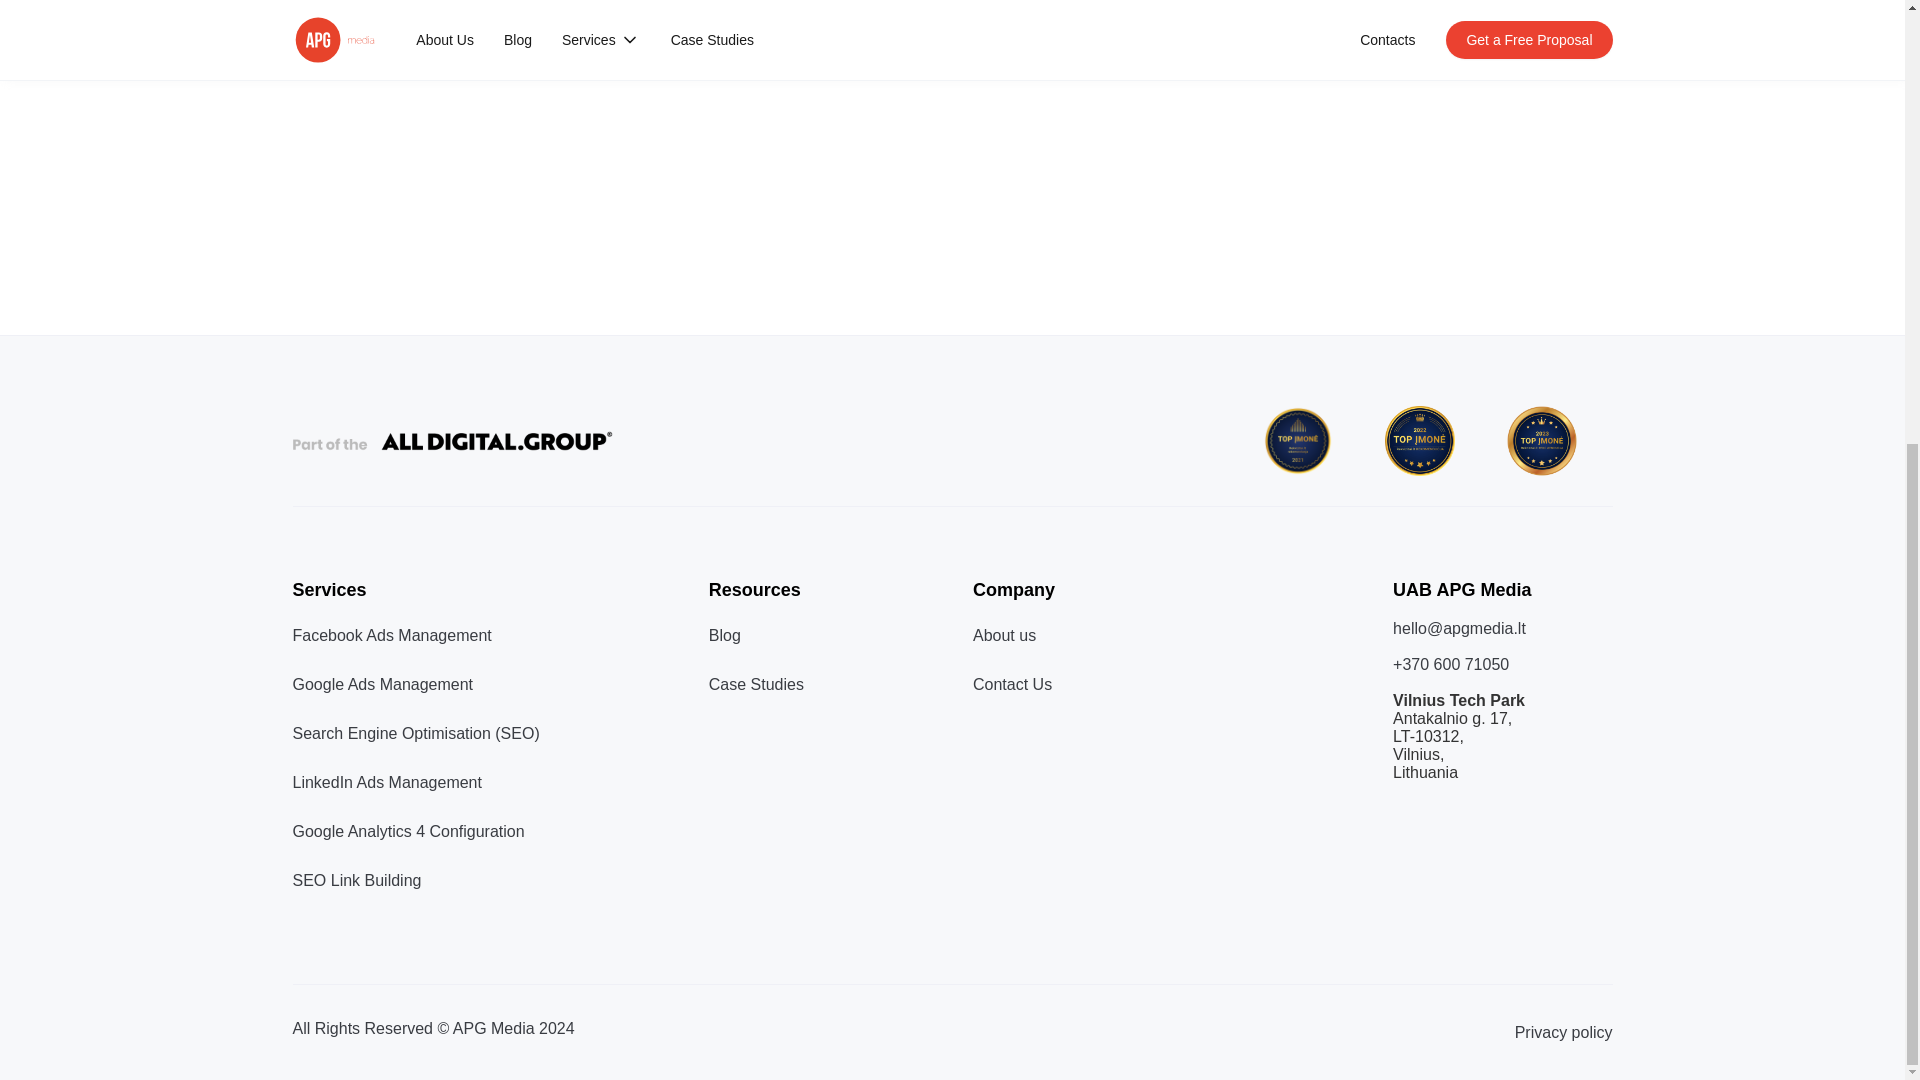 Image resolution: width=1920 pixels, height=1080 pixels. I want to click on Blog, so click(724, 635).